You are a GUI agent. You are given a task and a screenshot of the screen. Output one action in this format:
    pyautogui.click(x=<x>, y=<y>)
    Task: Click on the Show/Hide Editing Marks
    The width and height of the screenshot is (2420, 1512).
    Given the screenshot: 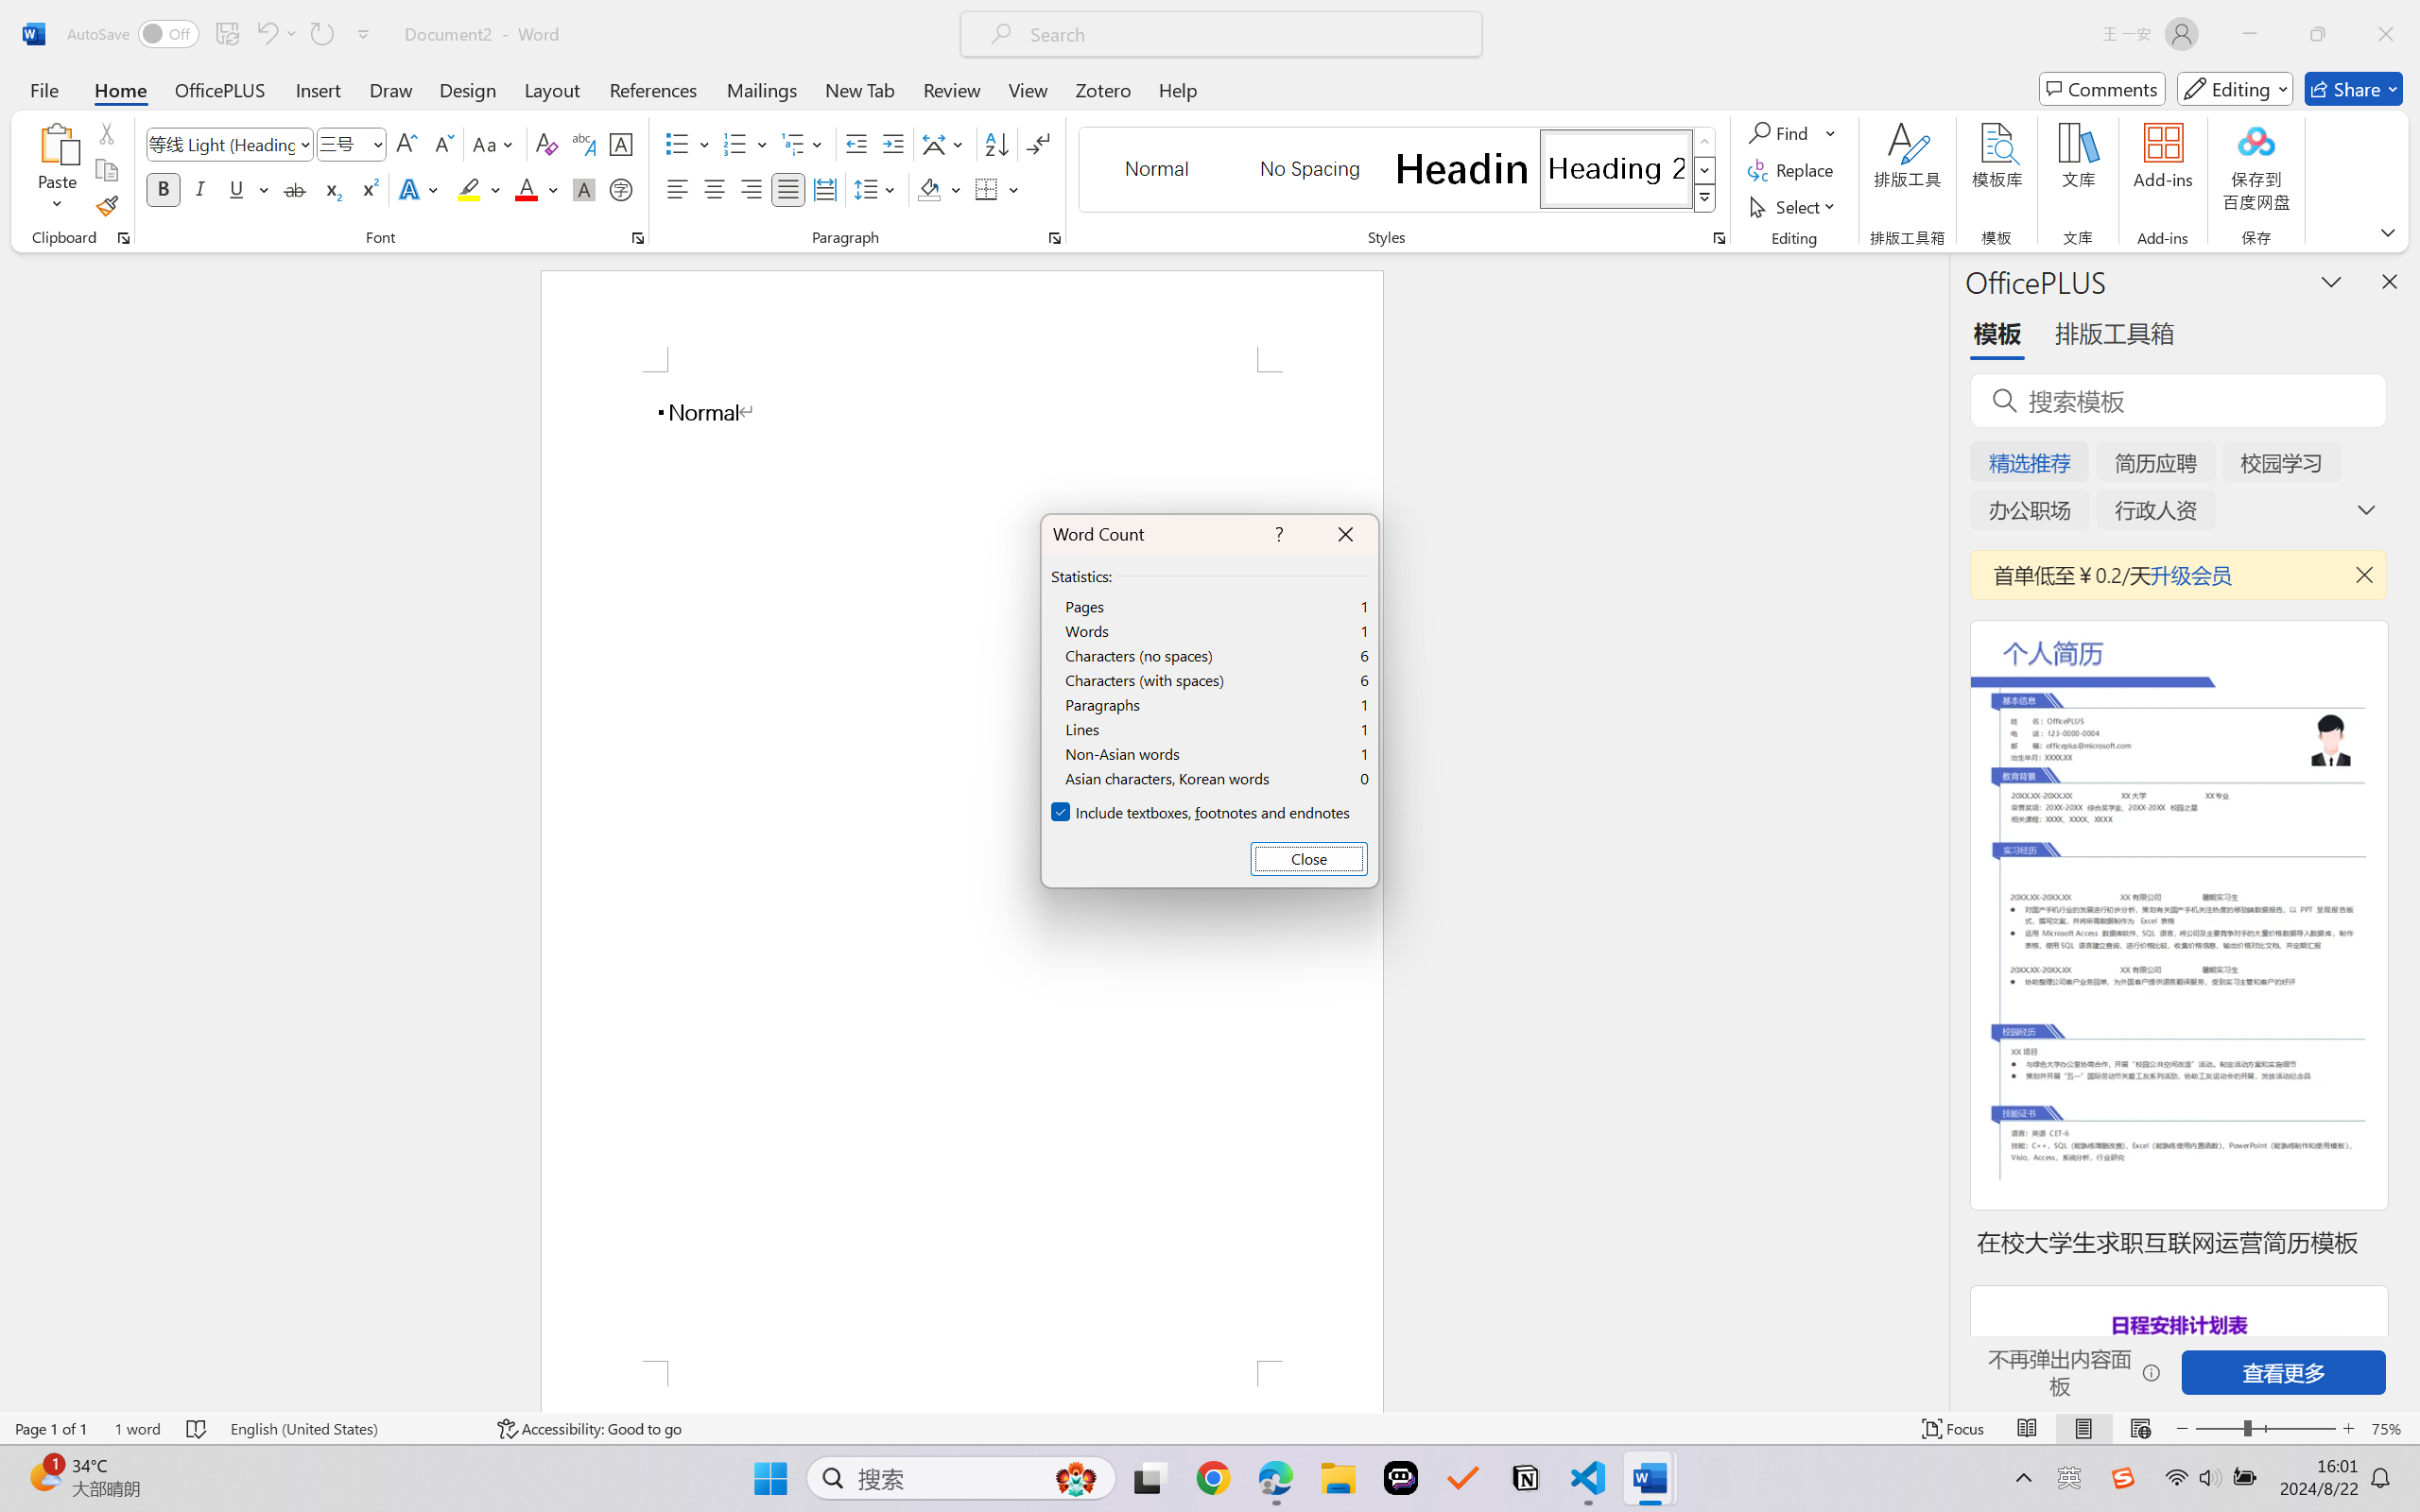 What is the action you would take?
    pyautogui.click(x=1038, y=144)
    